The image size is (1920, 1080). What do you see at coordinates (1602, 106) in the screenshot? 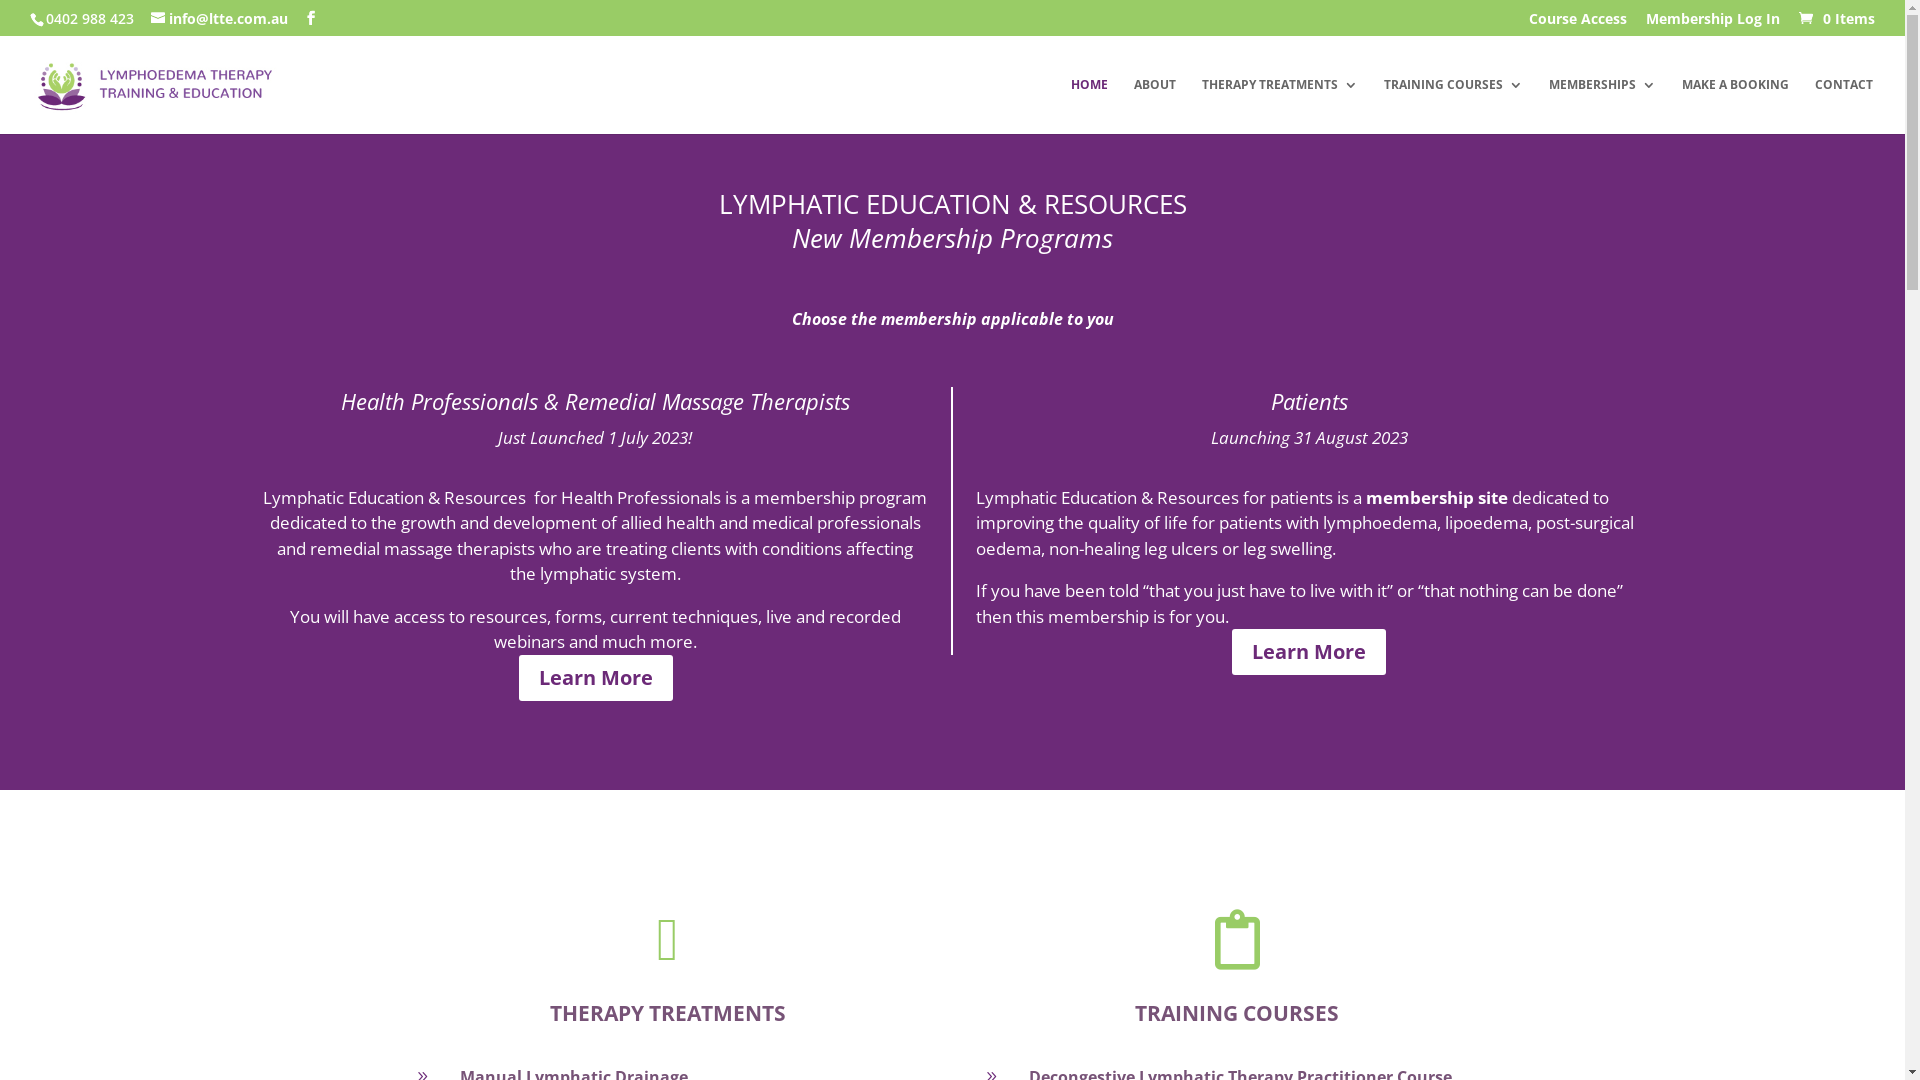
I see `MEMBERSHIPS` at bounding box center [1602, 106].